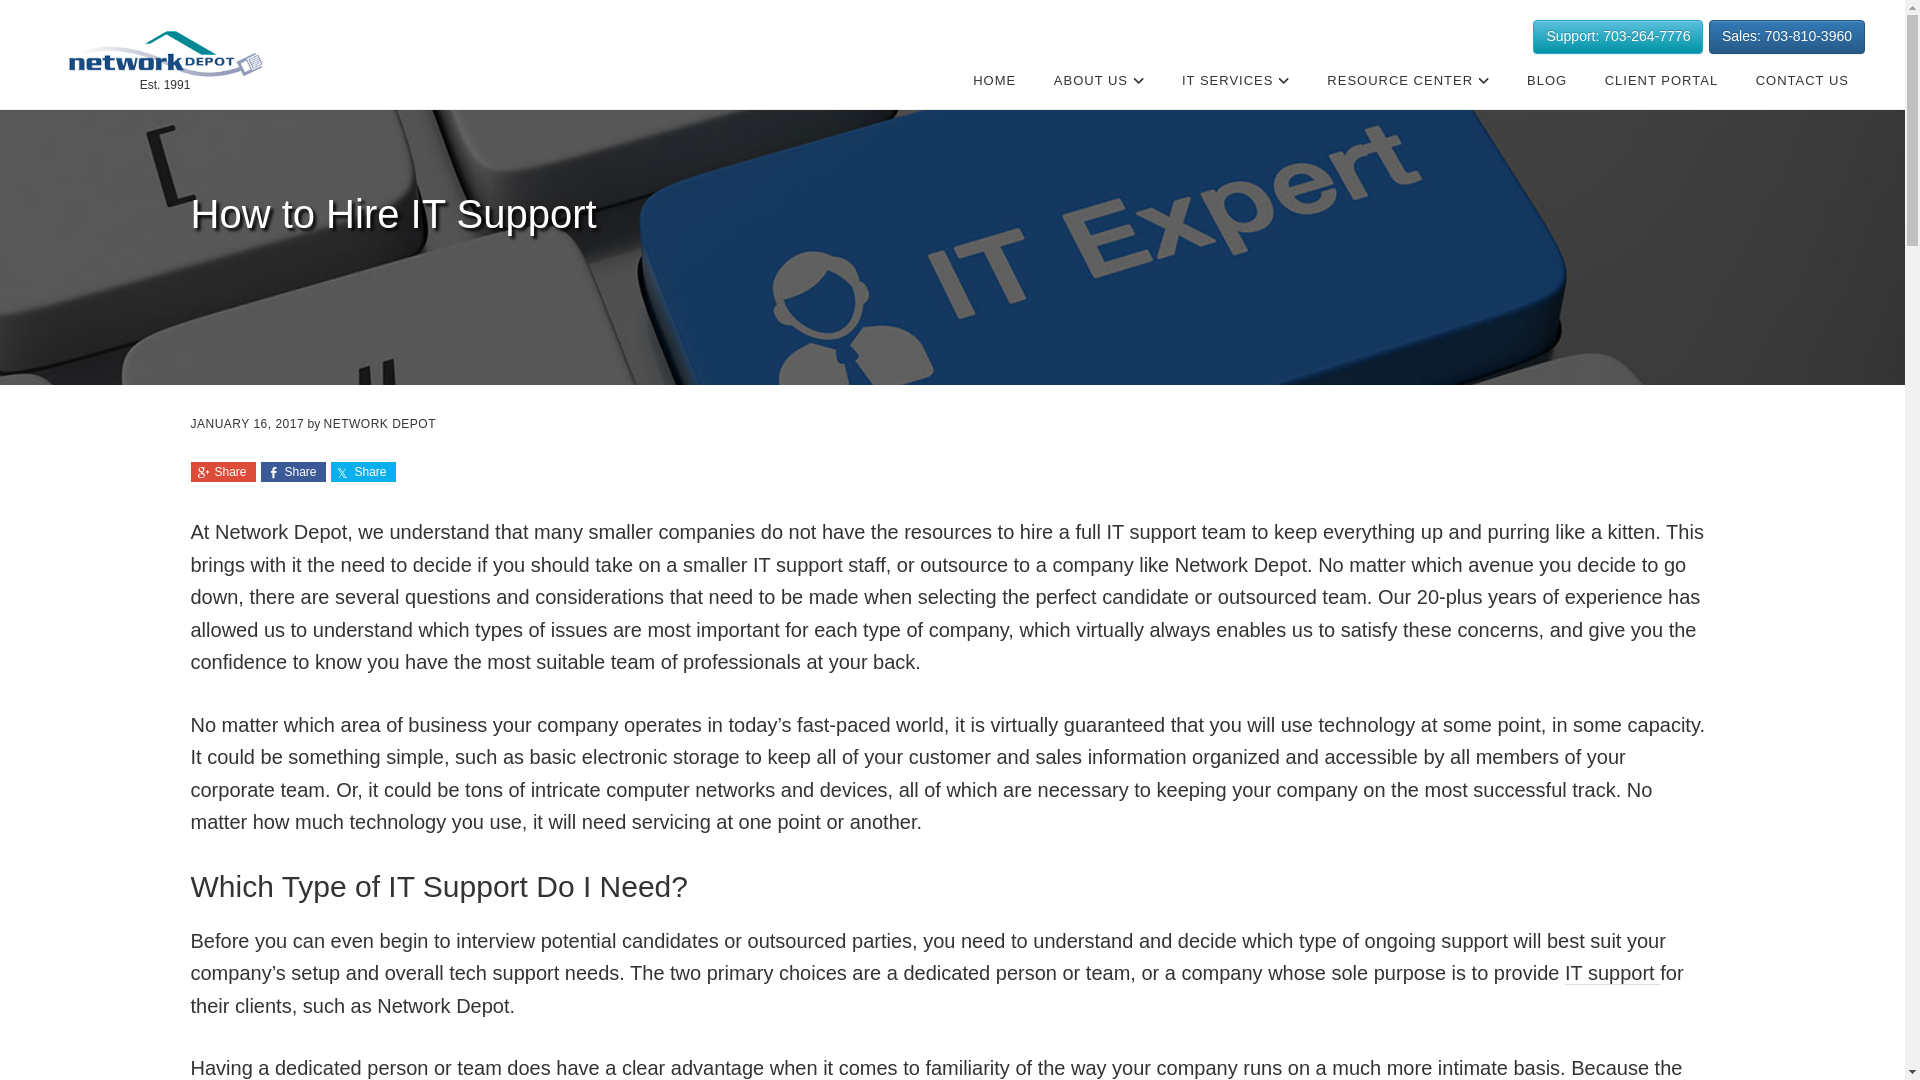  I want to click on ABOUT US, so click(1100, 80).